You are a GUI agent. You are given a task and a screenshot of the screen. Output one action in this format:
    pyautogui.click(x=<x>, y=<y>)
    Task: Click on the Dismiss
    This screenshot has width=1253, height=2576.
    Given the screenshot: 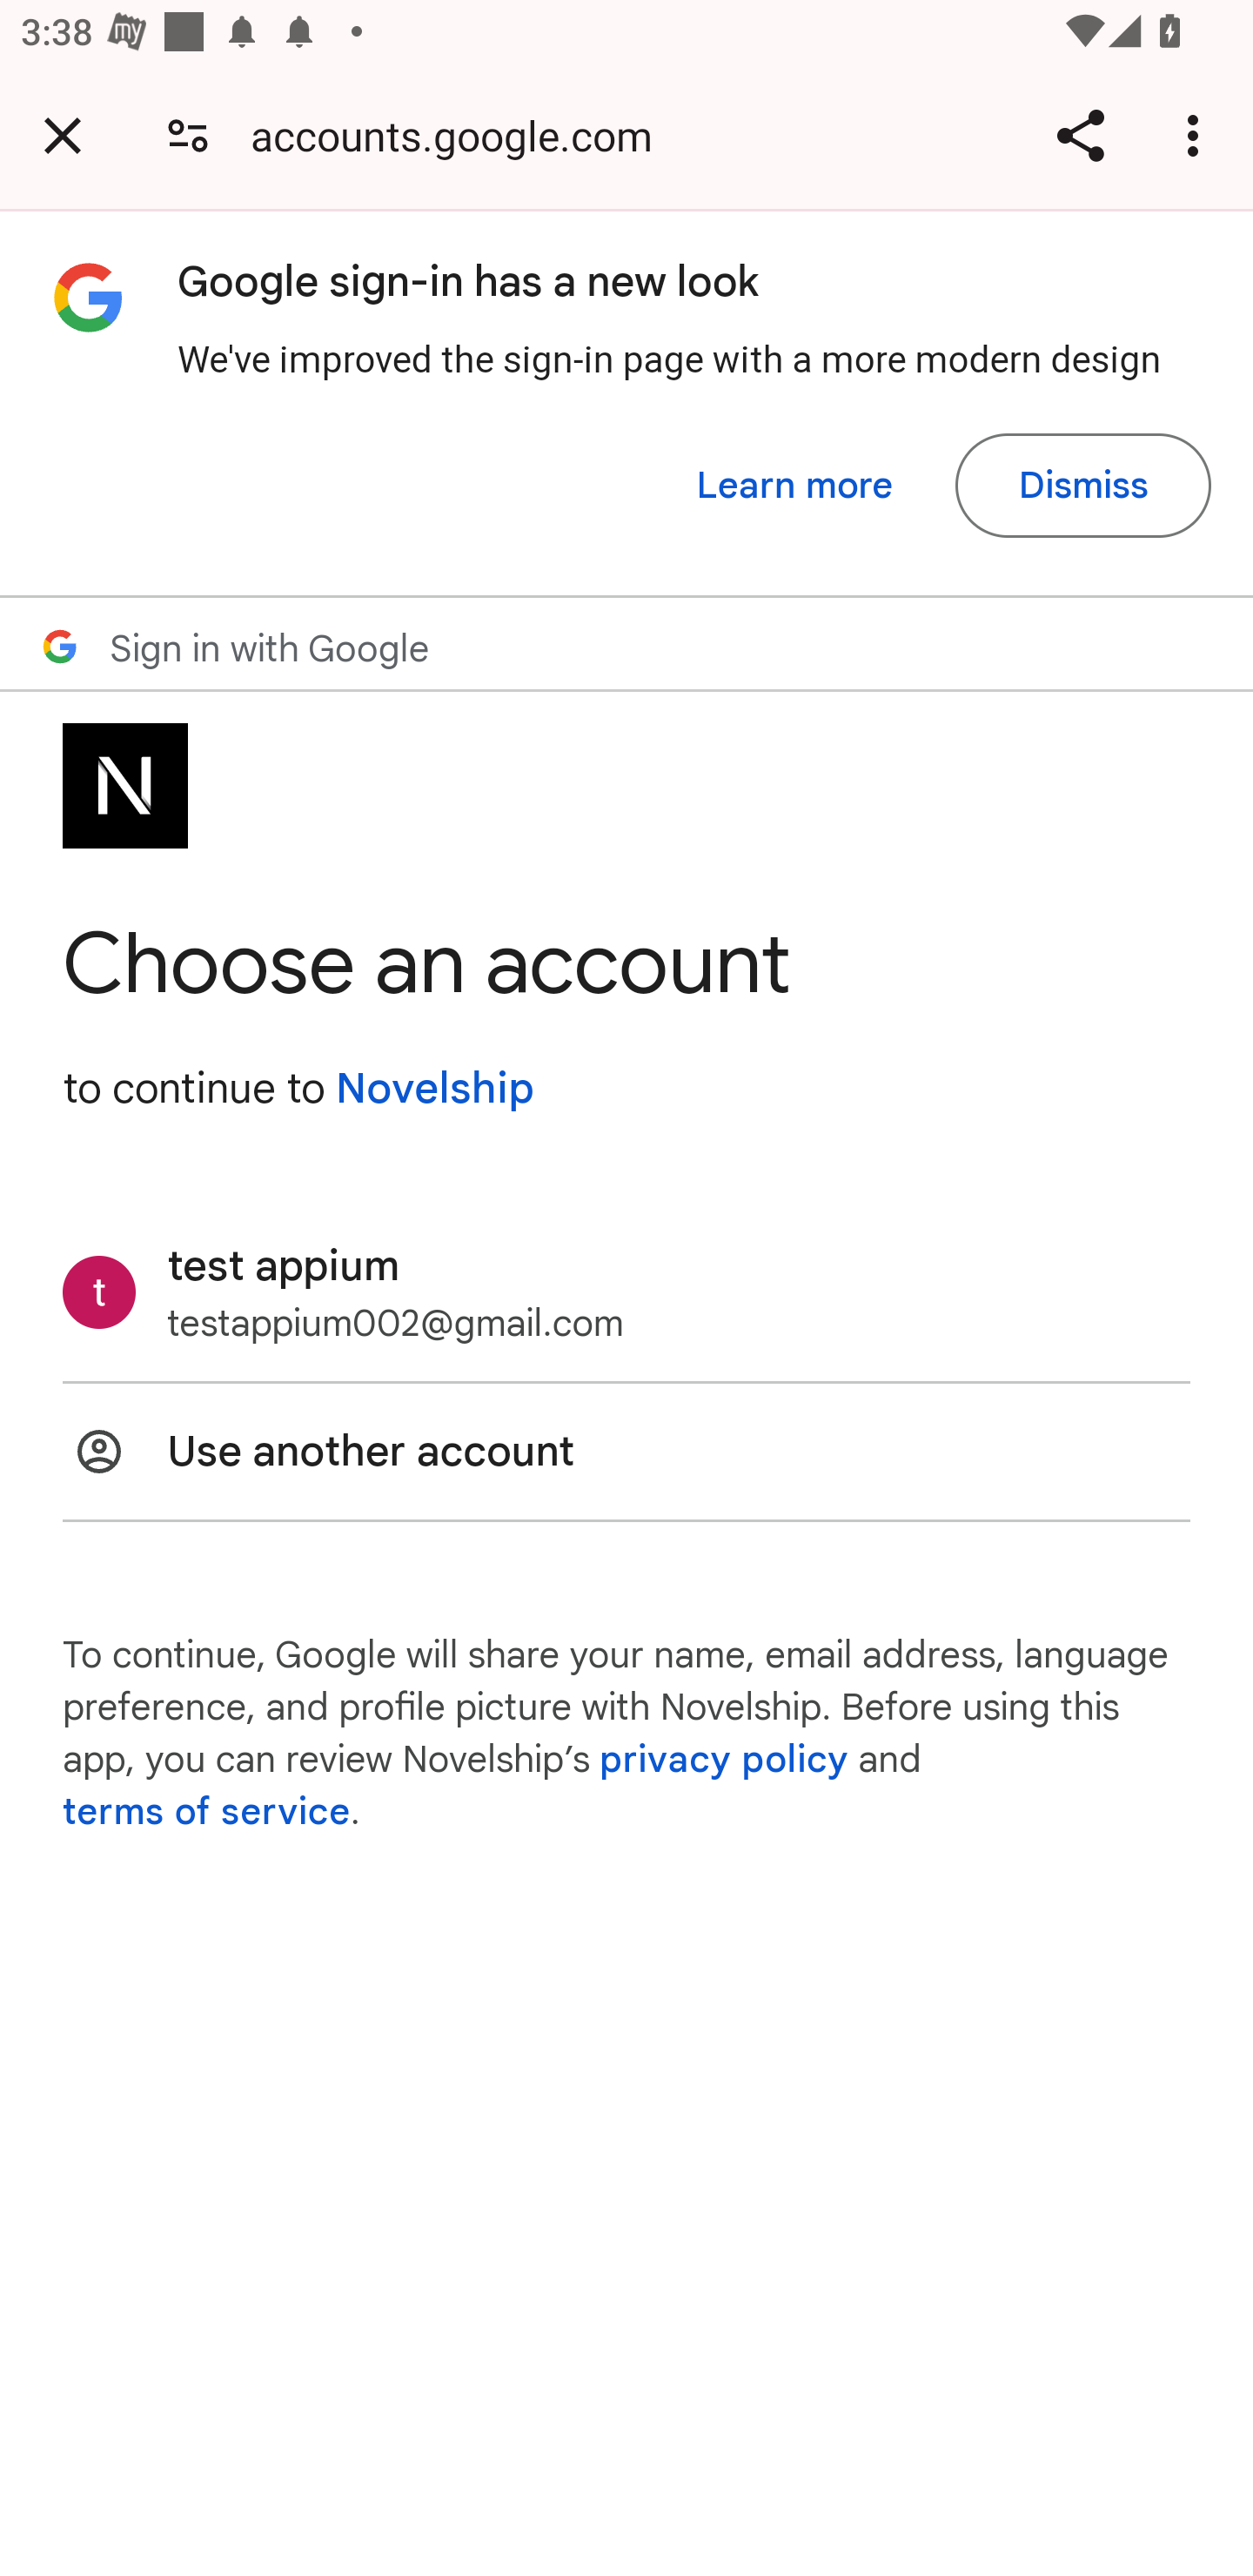 What is the action you would take?
    pyautogui.click(x=1082, y=486)
    